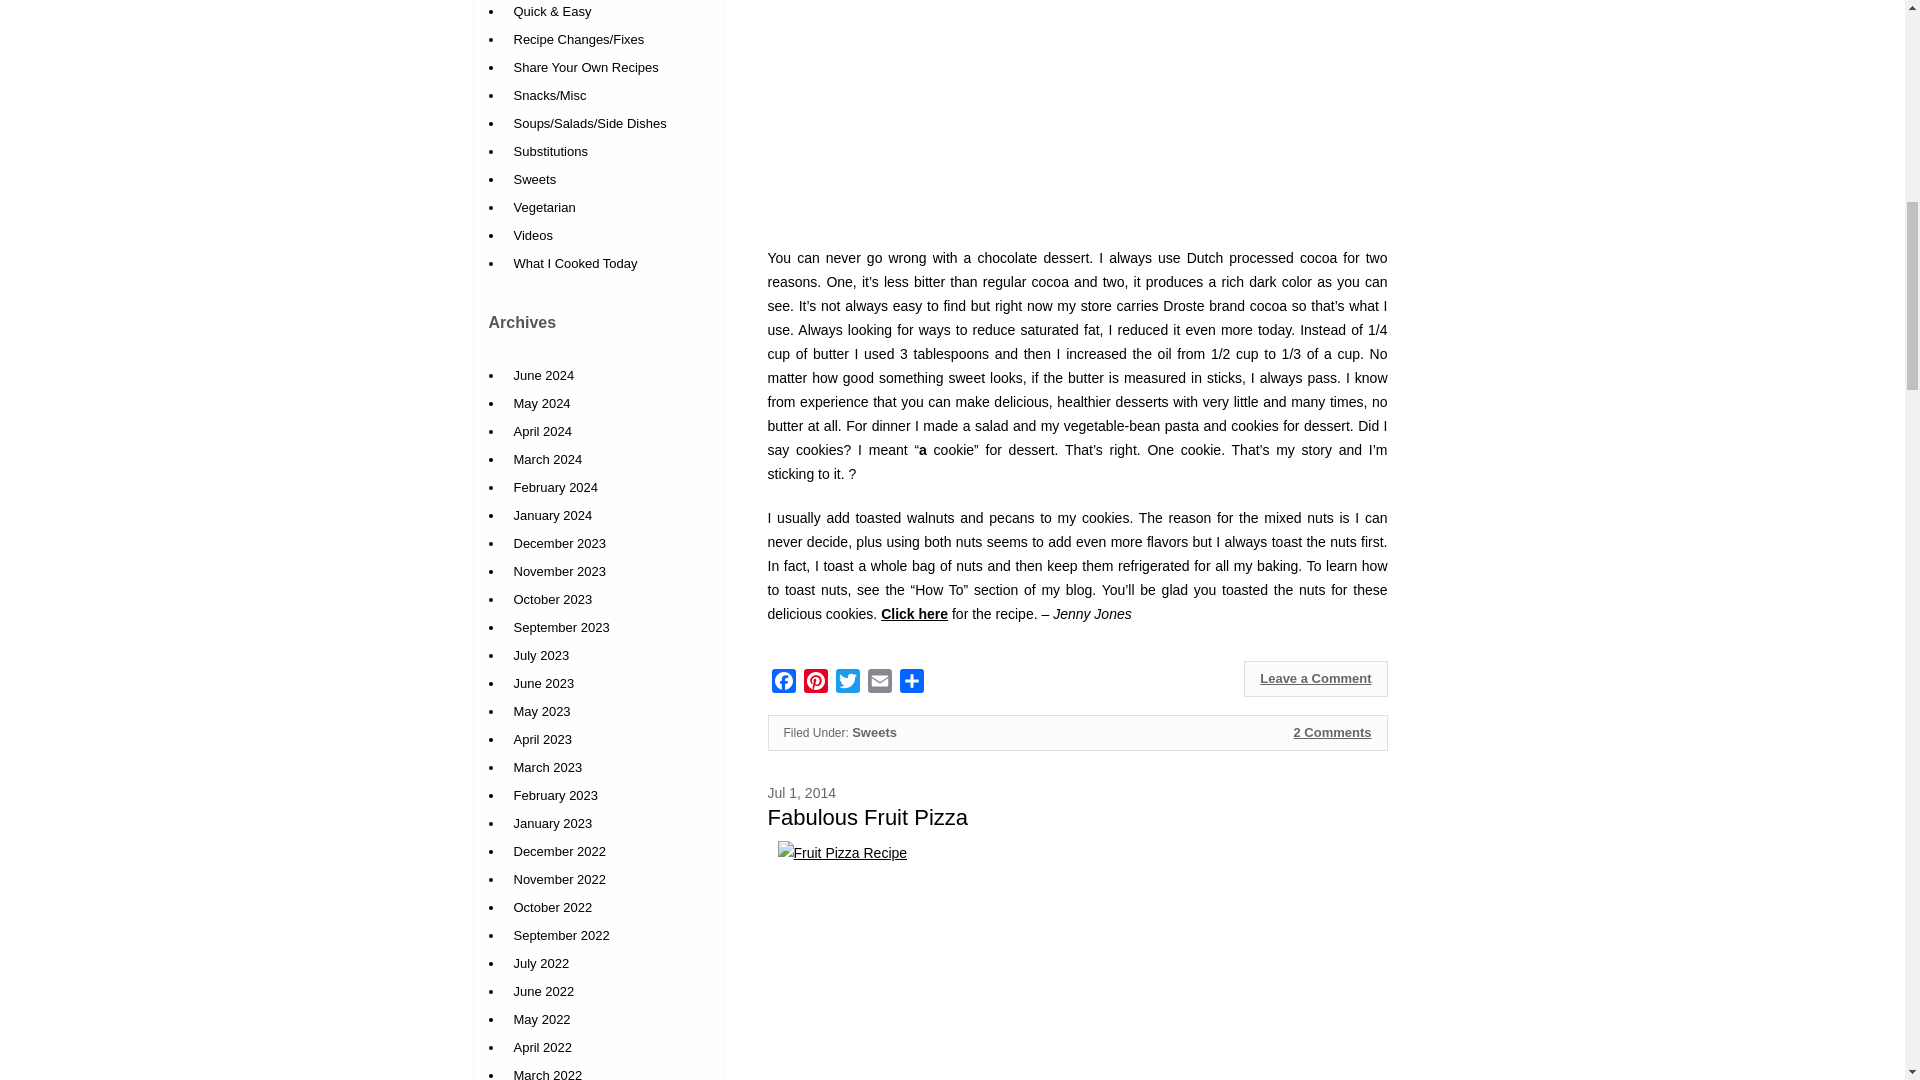 This screenshot has height=1080, width=1920. What do you see at coordinates (914, 614) in the screenshot?
I see `Click here` at bounding box center [914, 614].